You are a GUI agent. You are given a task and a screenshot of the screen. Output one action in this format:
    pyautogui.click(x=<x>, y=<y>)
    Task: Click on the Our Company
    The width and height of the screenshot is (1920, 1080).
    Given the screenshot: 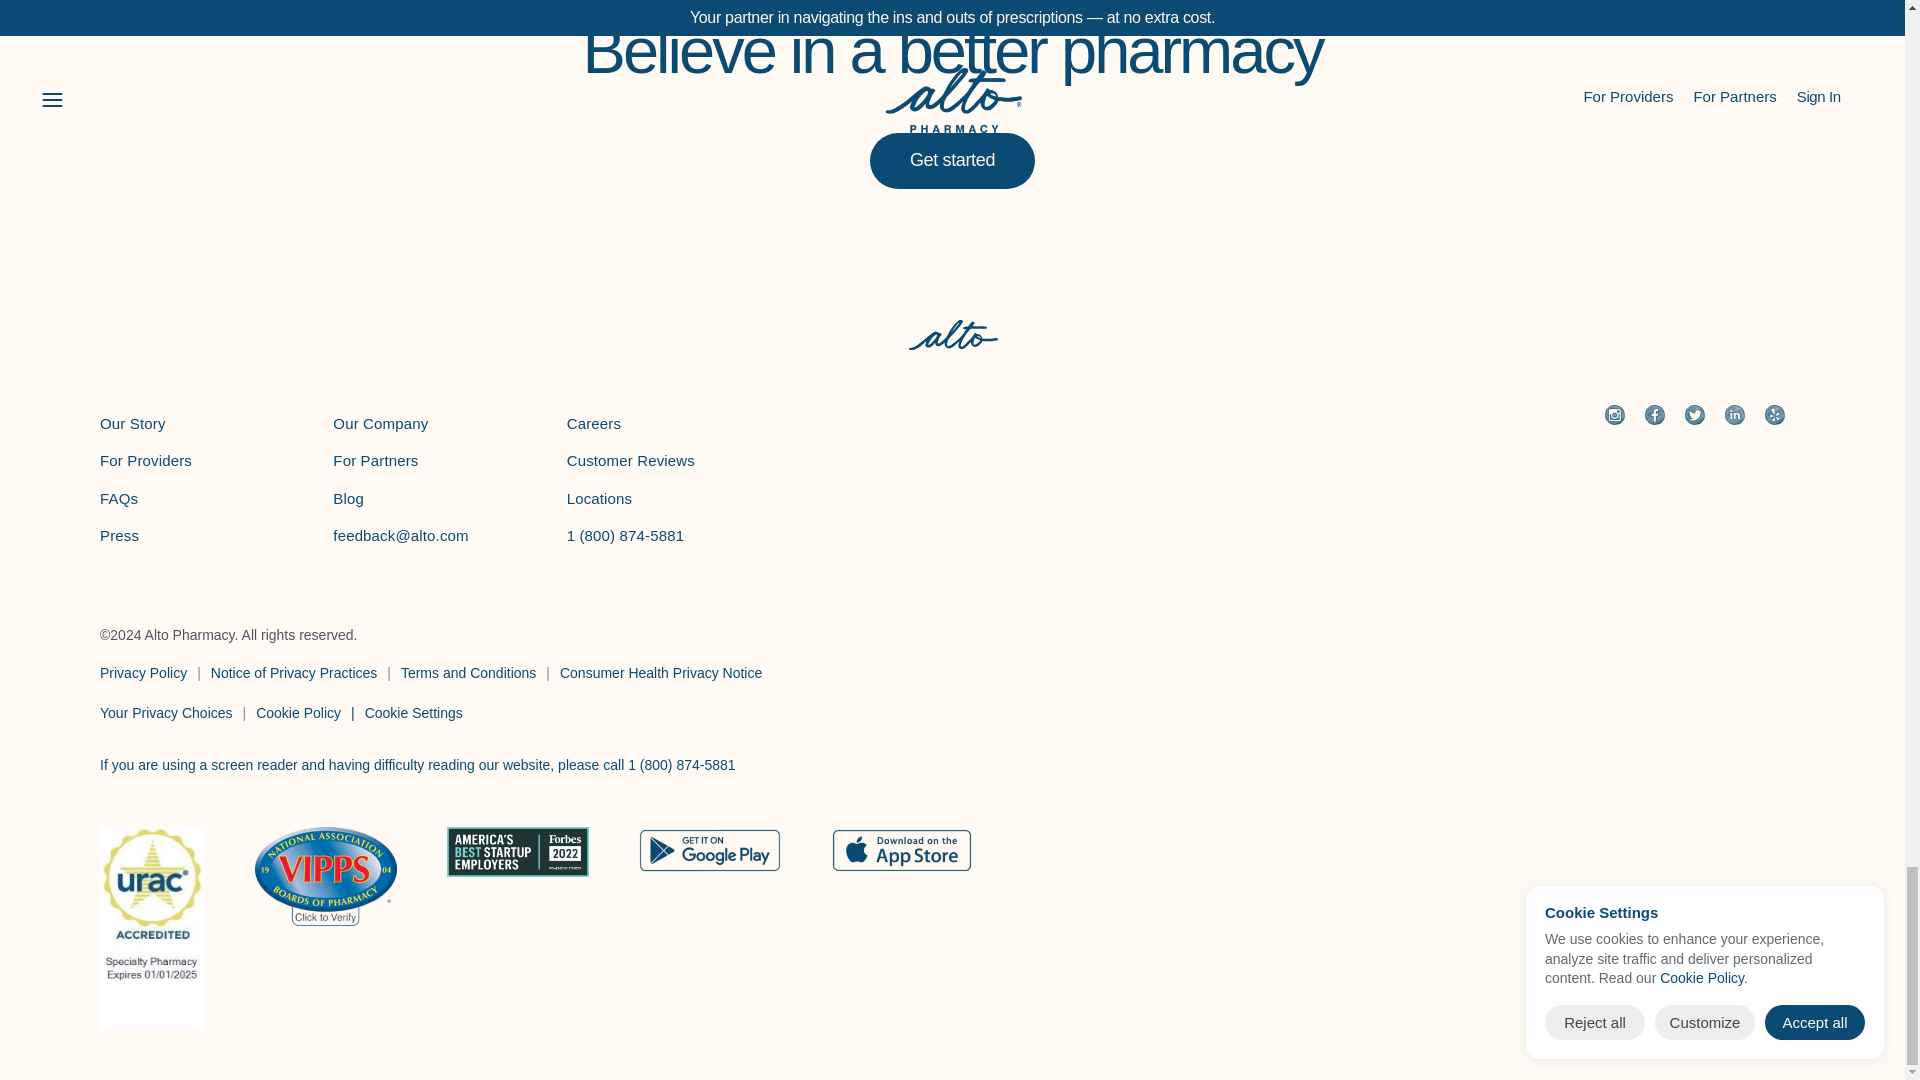 What is the action you would take?
    pyautogui.click(x=380, y=423)
    